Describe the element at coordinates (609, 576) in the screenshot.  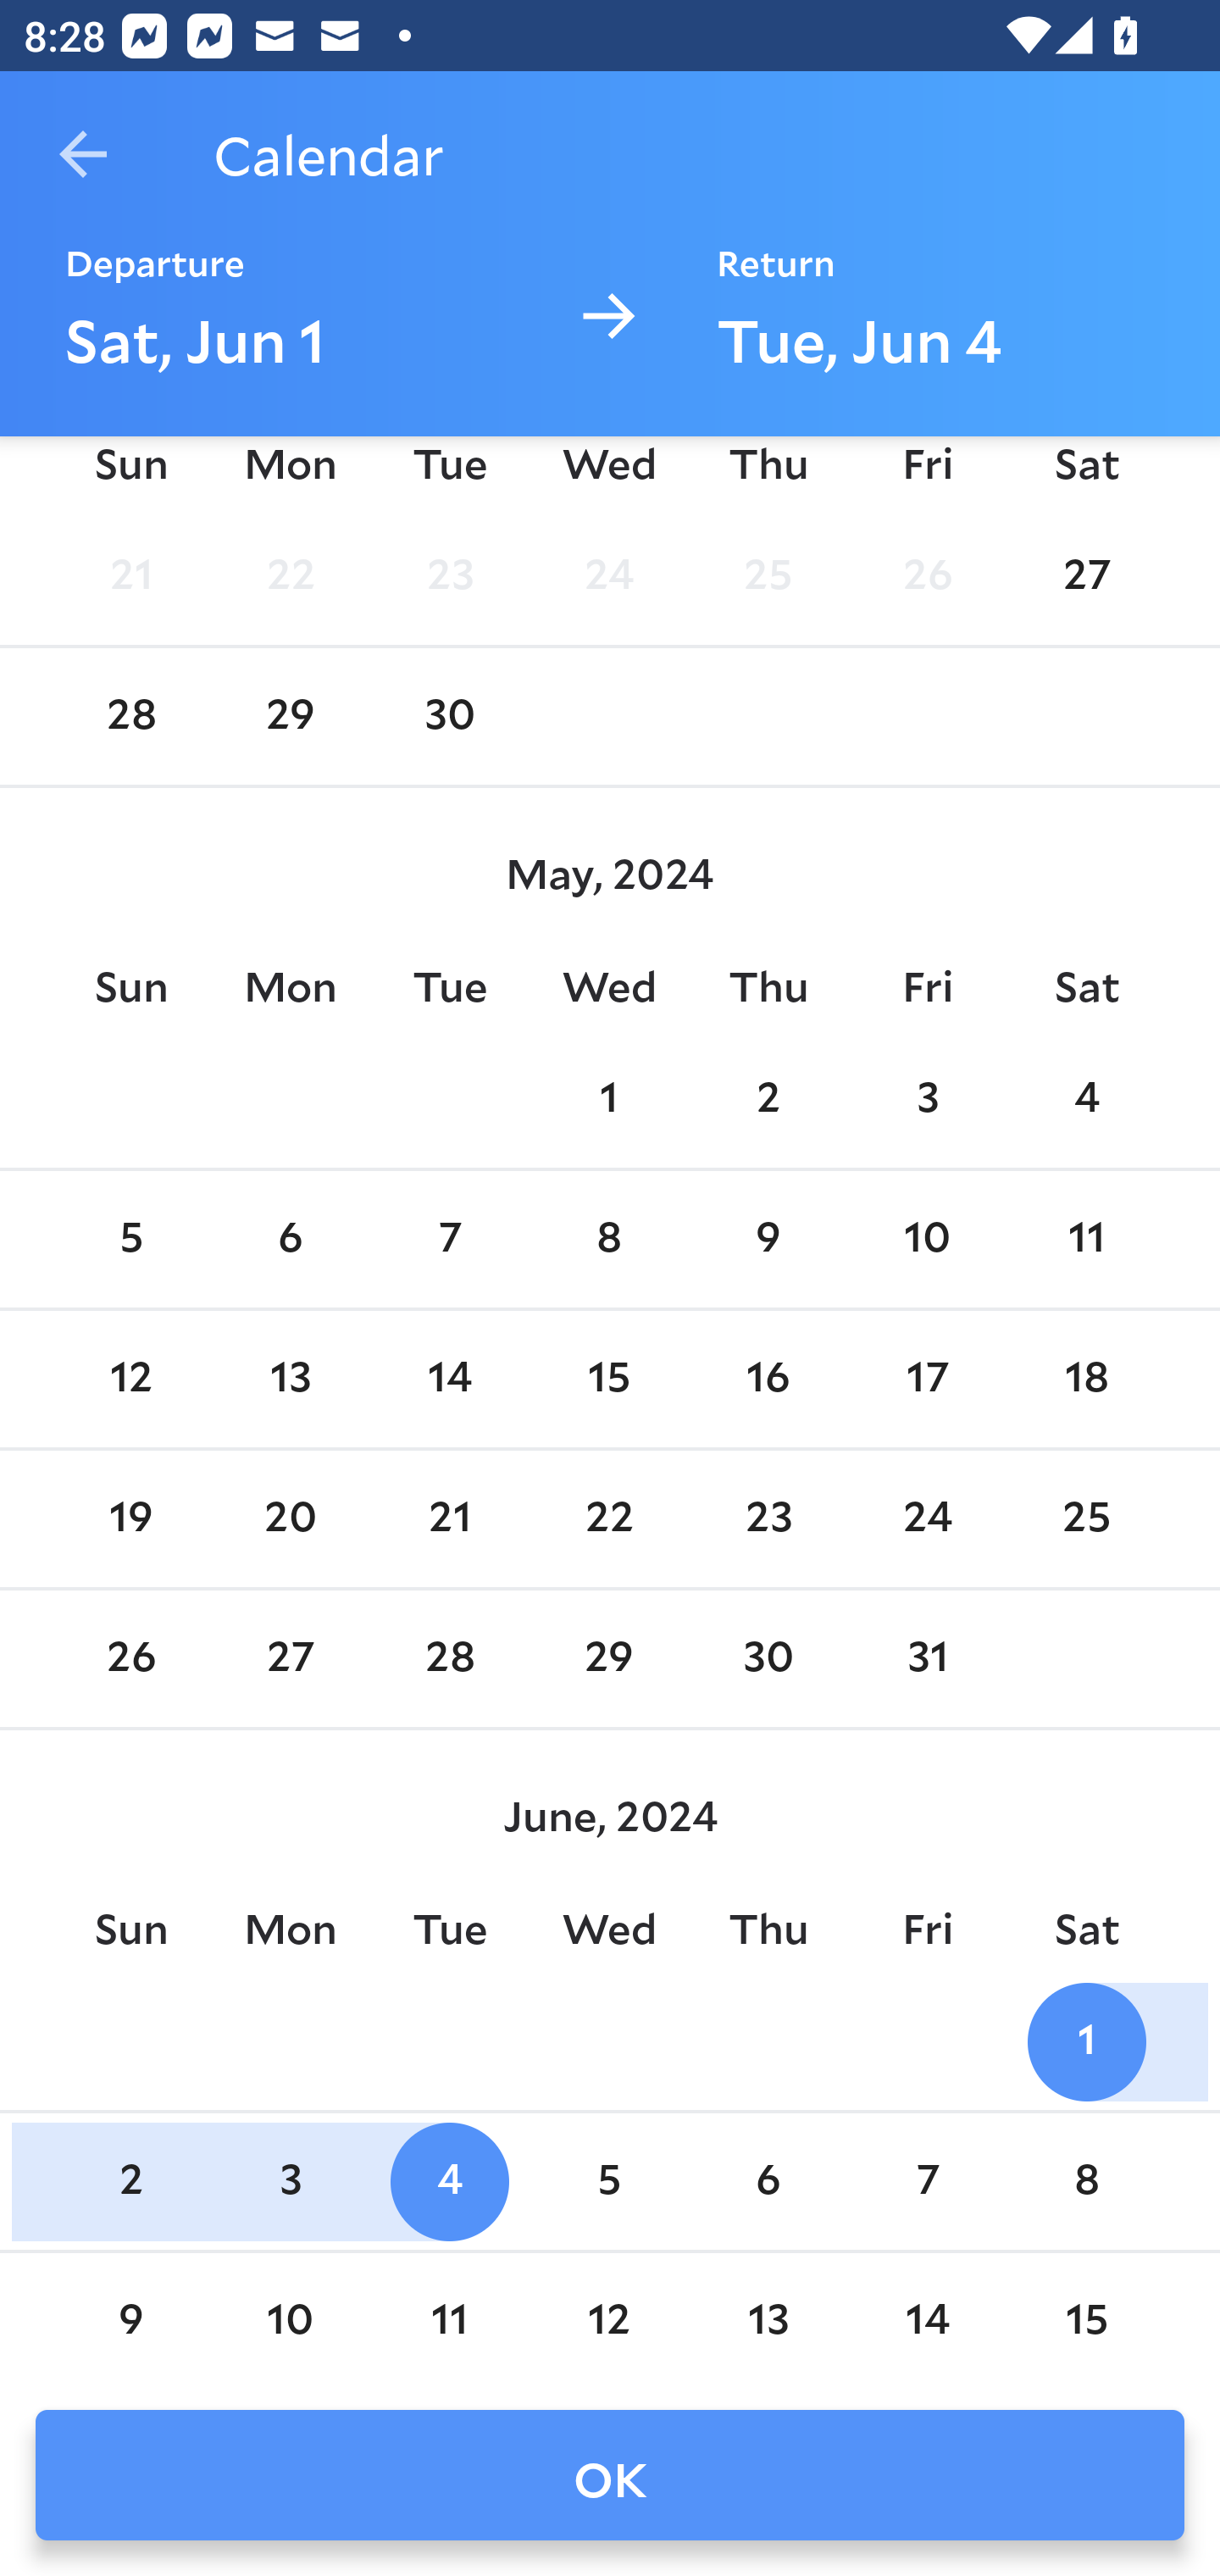
I see `24` at that location.